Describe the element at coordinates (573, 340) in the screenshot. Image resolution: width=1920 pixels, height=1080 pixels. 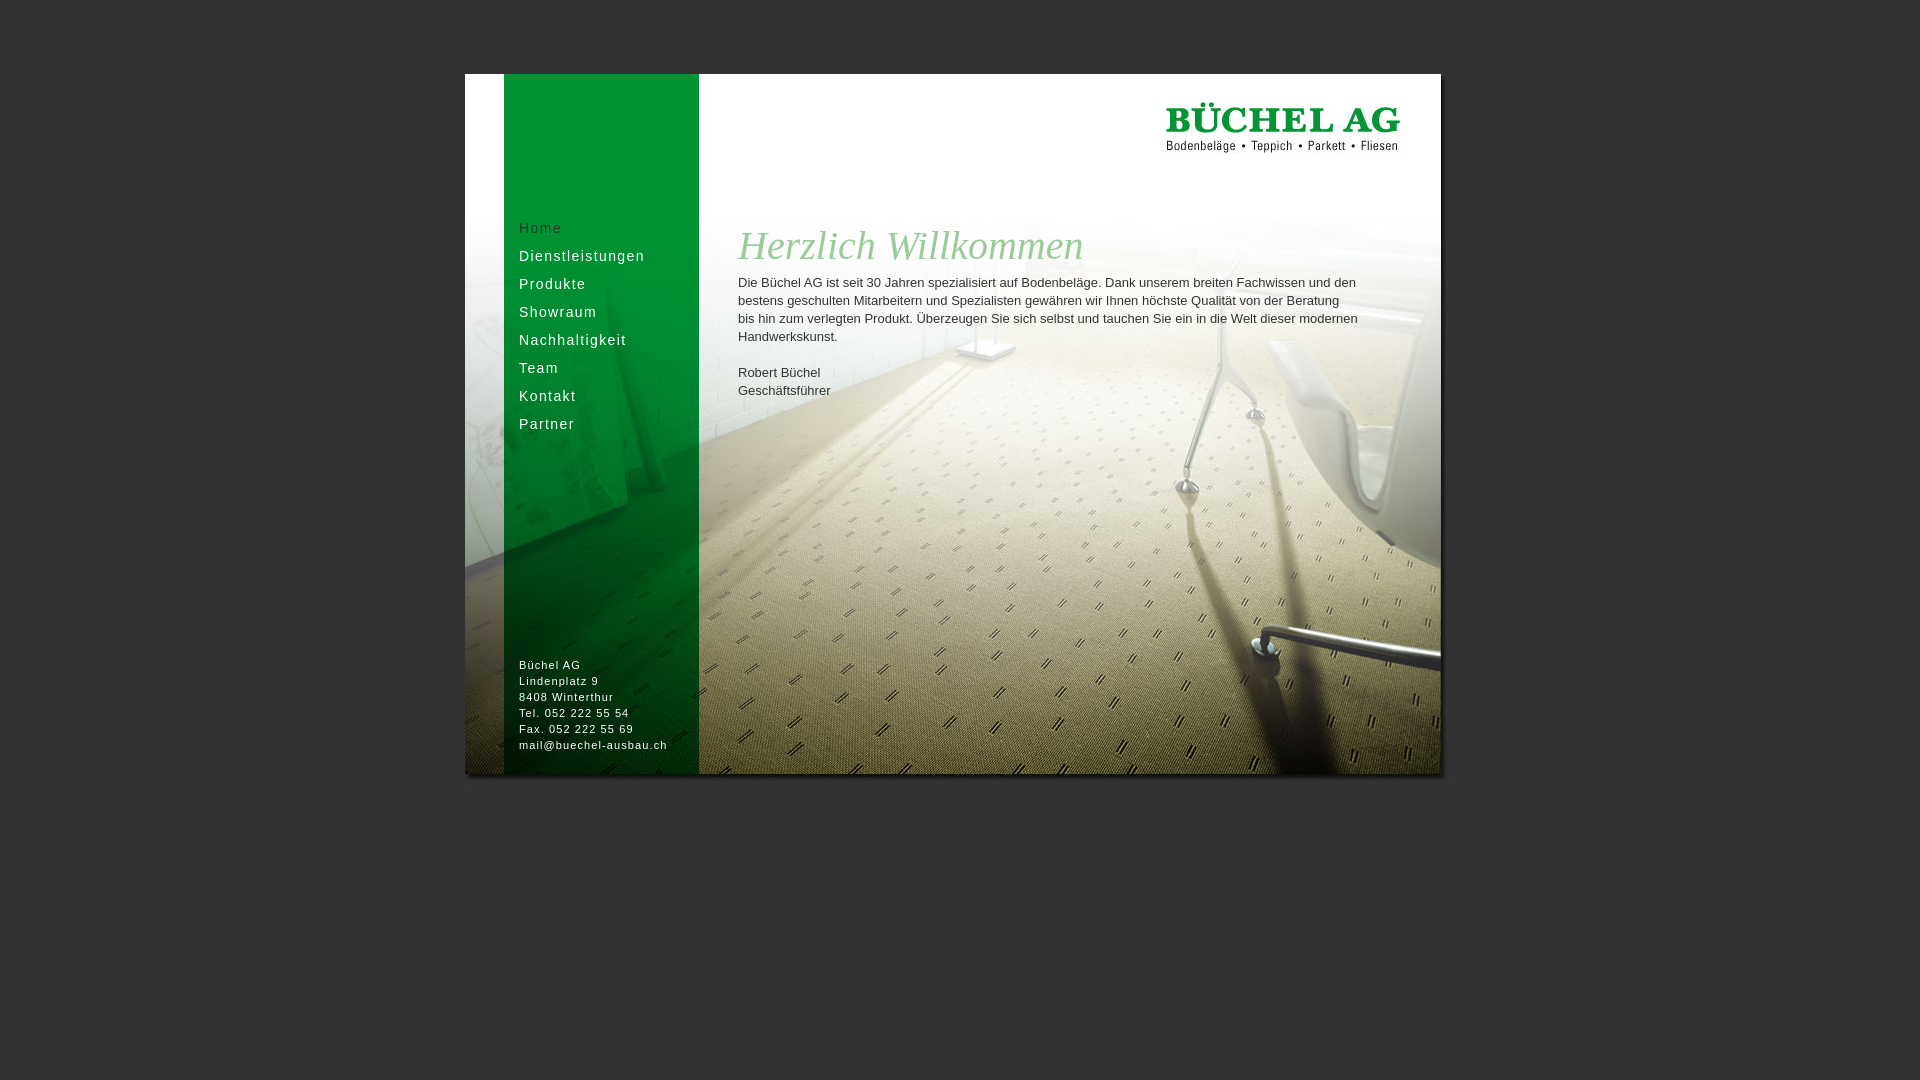
I see `Nachhaltigkeit` at that location.